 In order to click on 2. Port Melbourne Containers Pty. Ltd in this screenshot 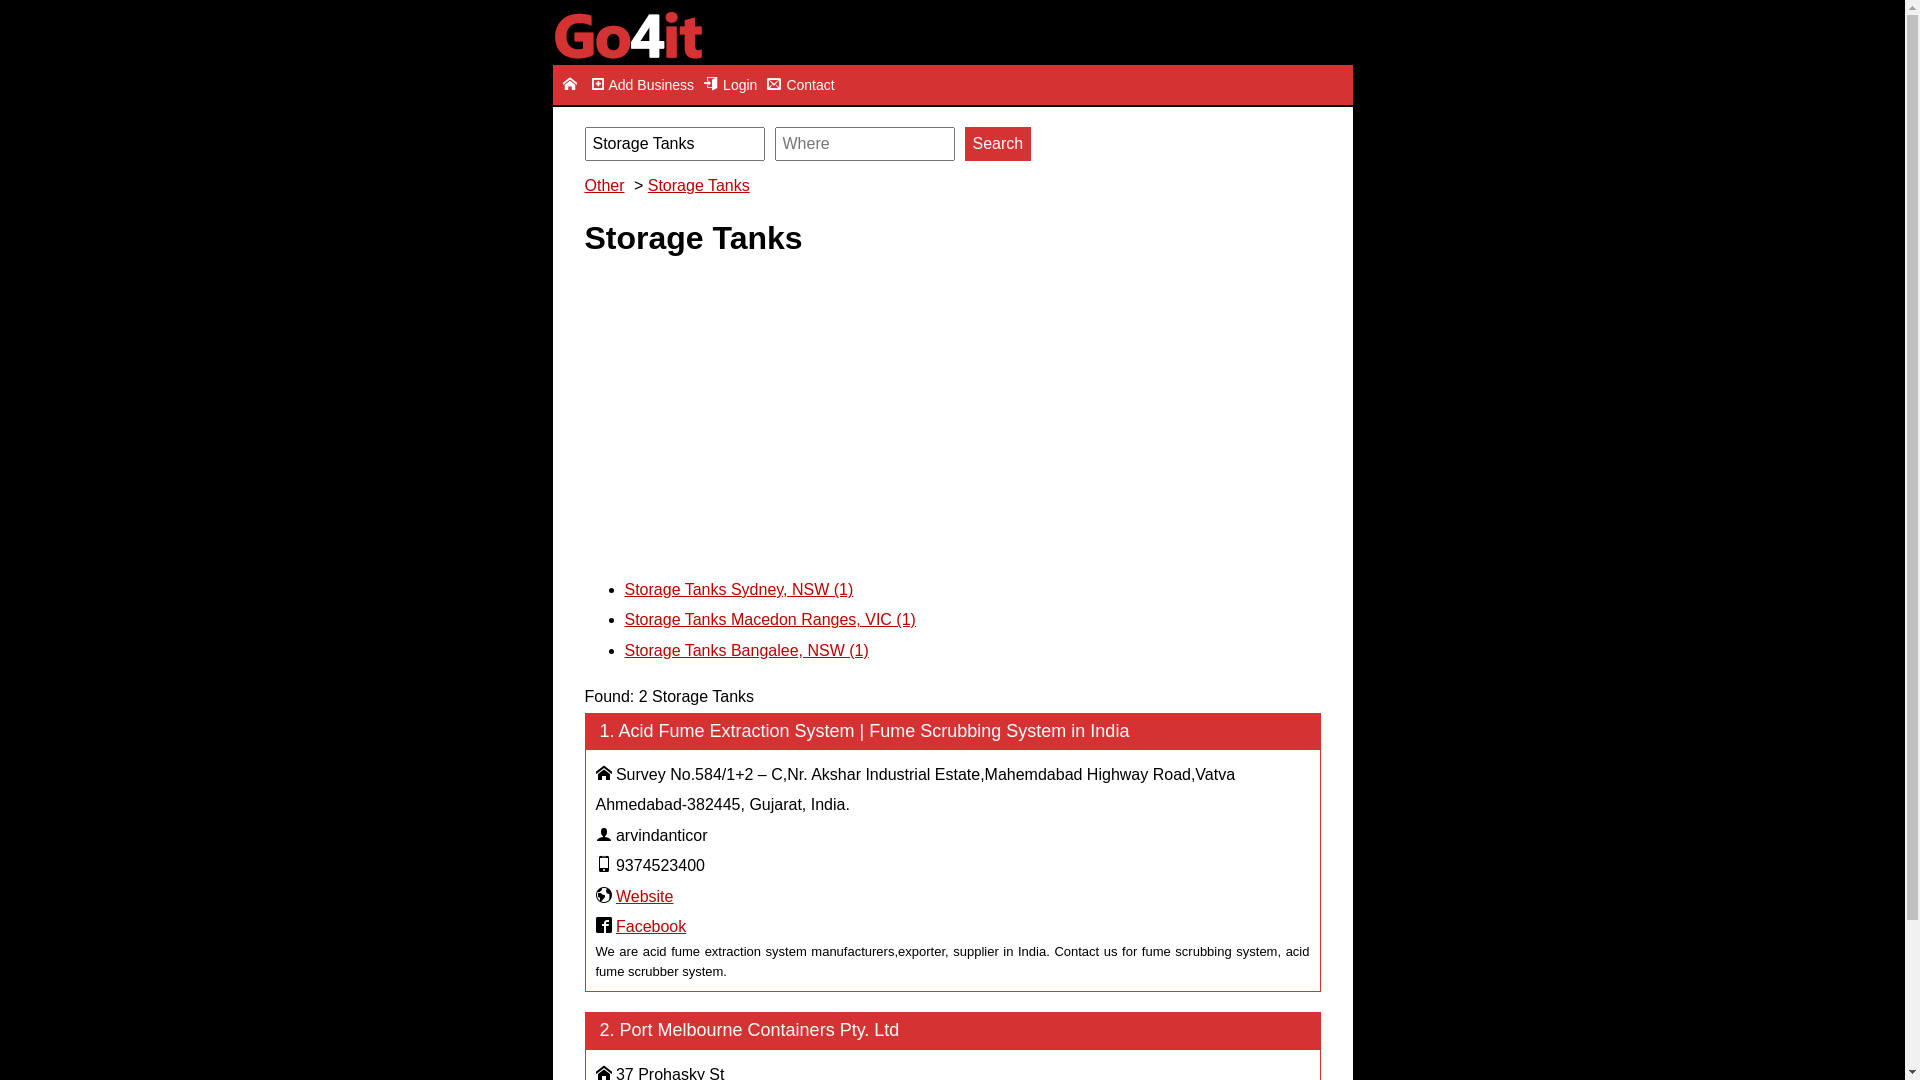, I will do `click(952, 1030)`.